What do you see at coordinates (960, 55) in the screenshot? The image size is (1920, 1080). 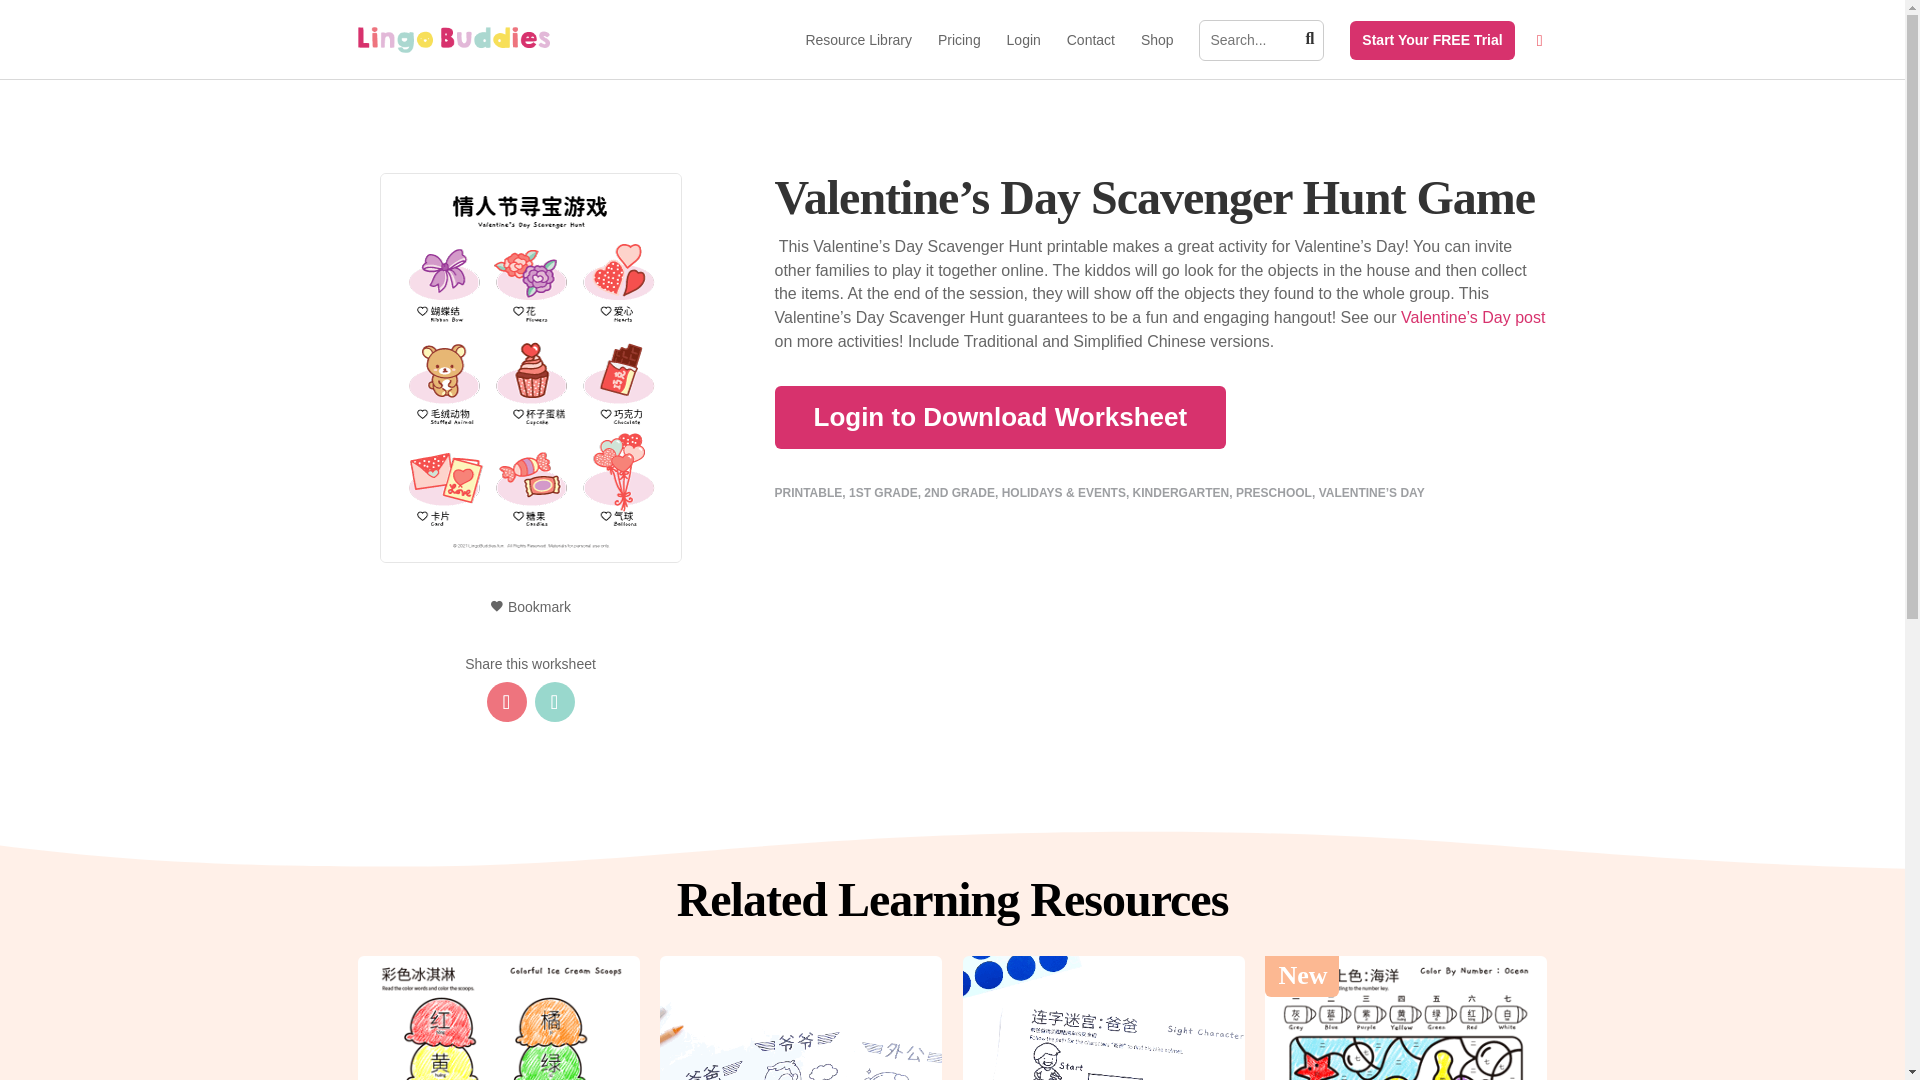 I see `Pricing` at bounding box center [960, 55].